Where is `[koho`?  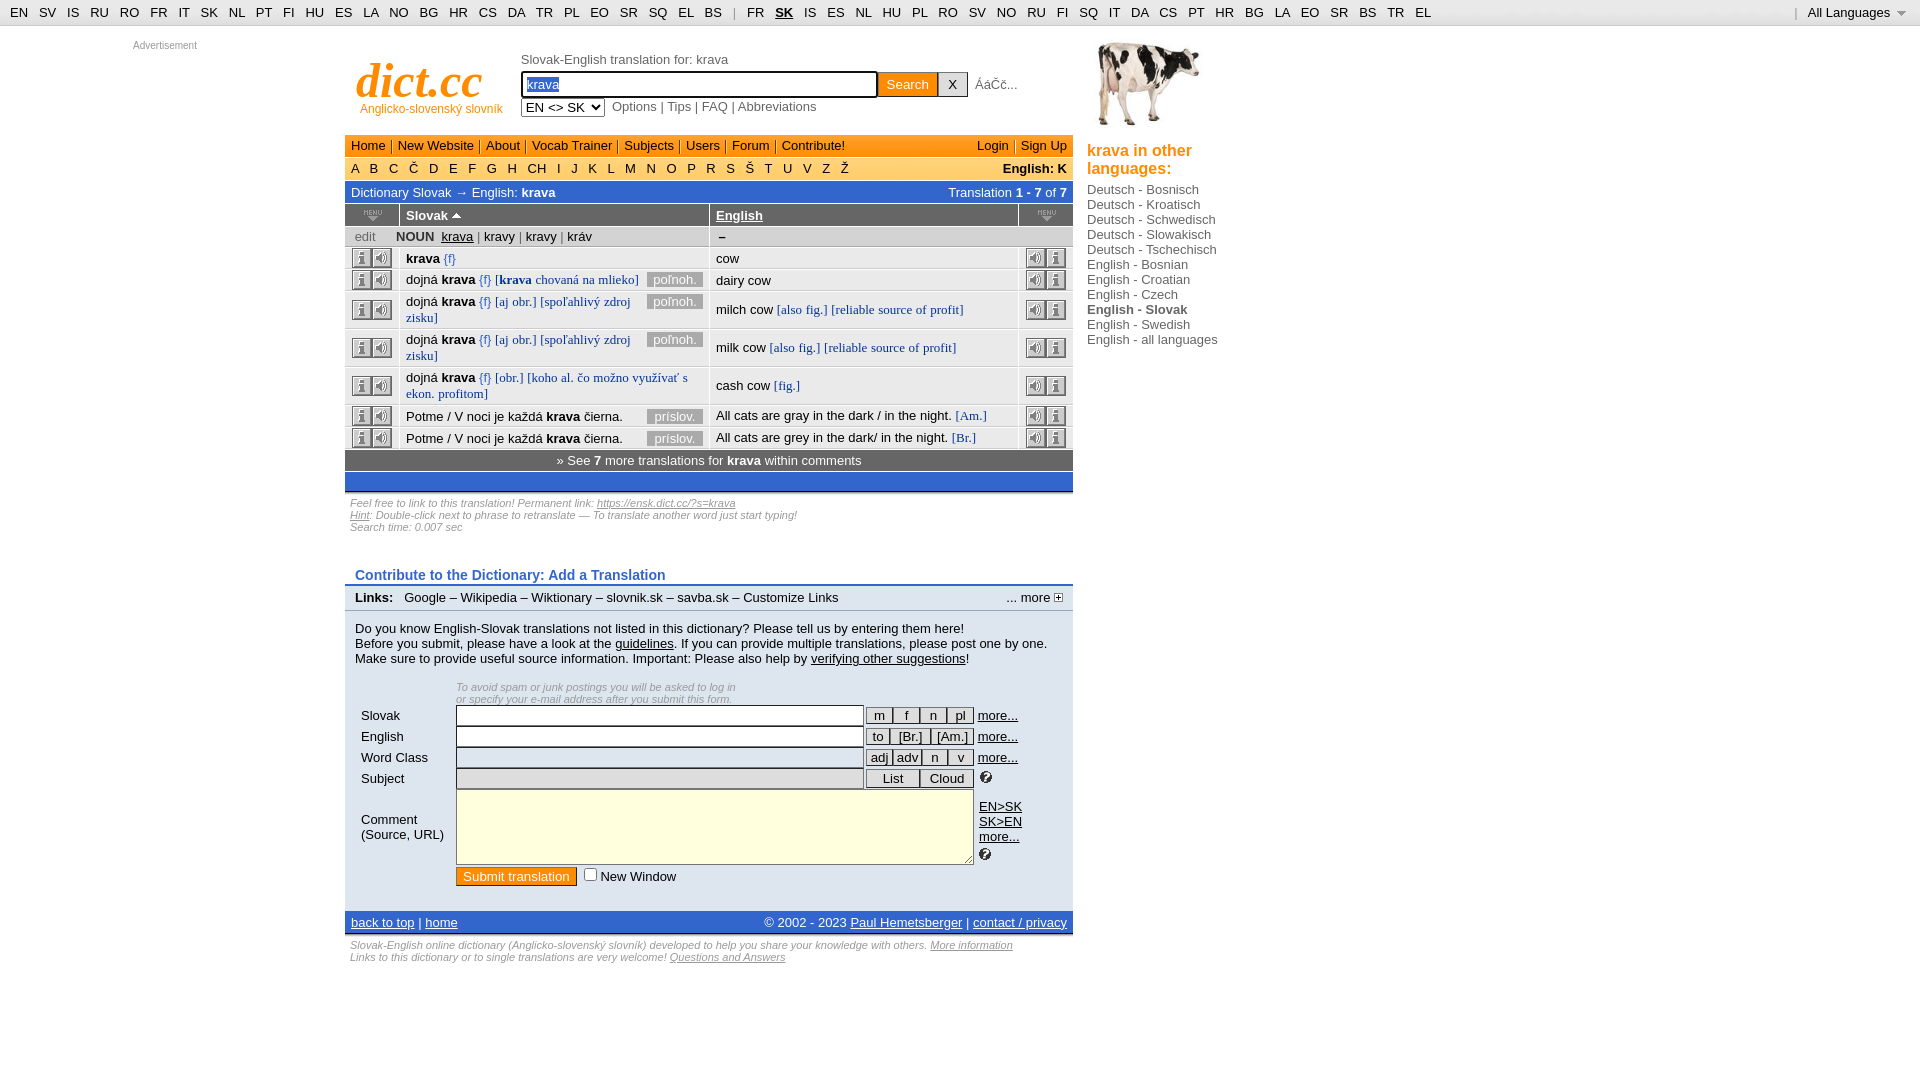
[koho is located at coordinates (542, 377).